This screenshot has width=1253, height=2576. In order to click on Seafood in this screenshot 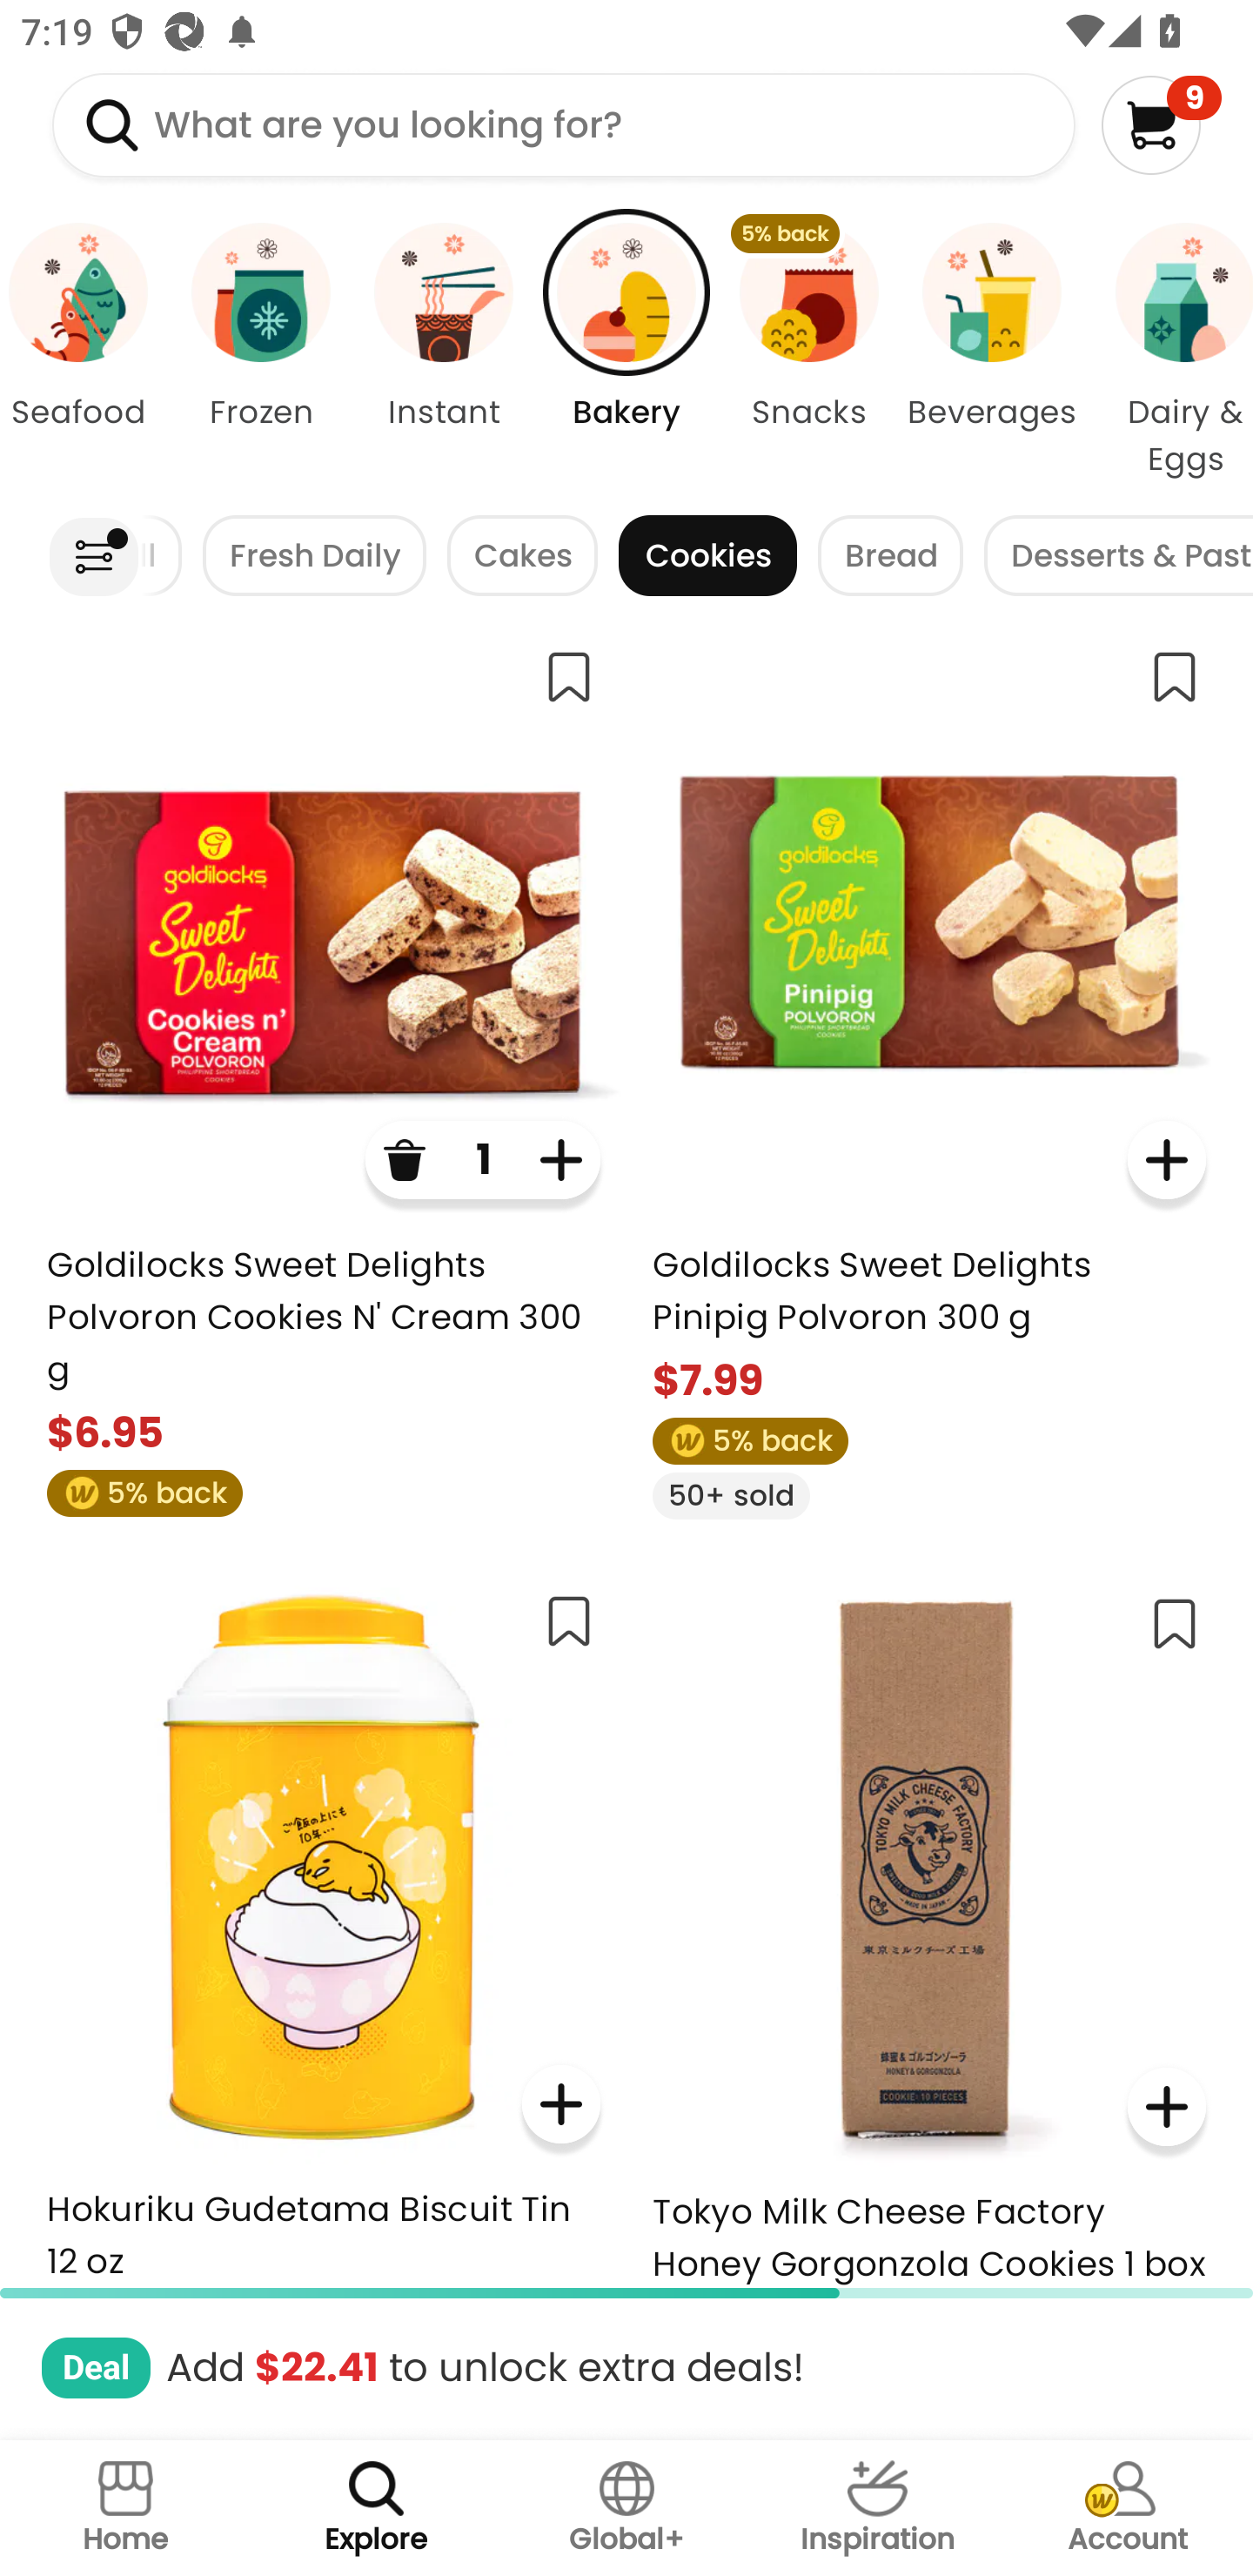, I will do `click(84, 352)`.